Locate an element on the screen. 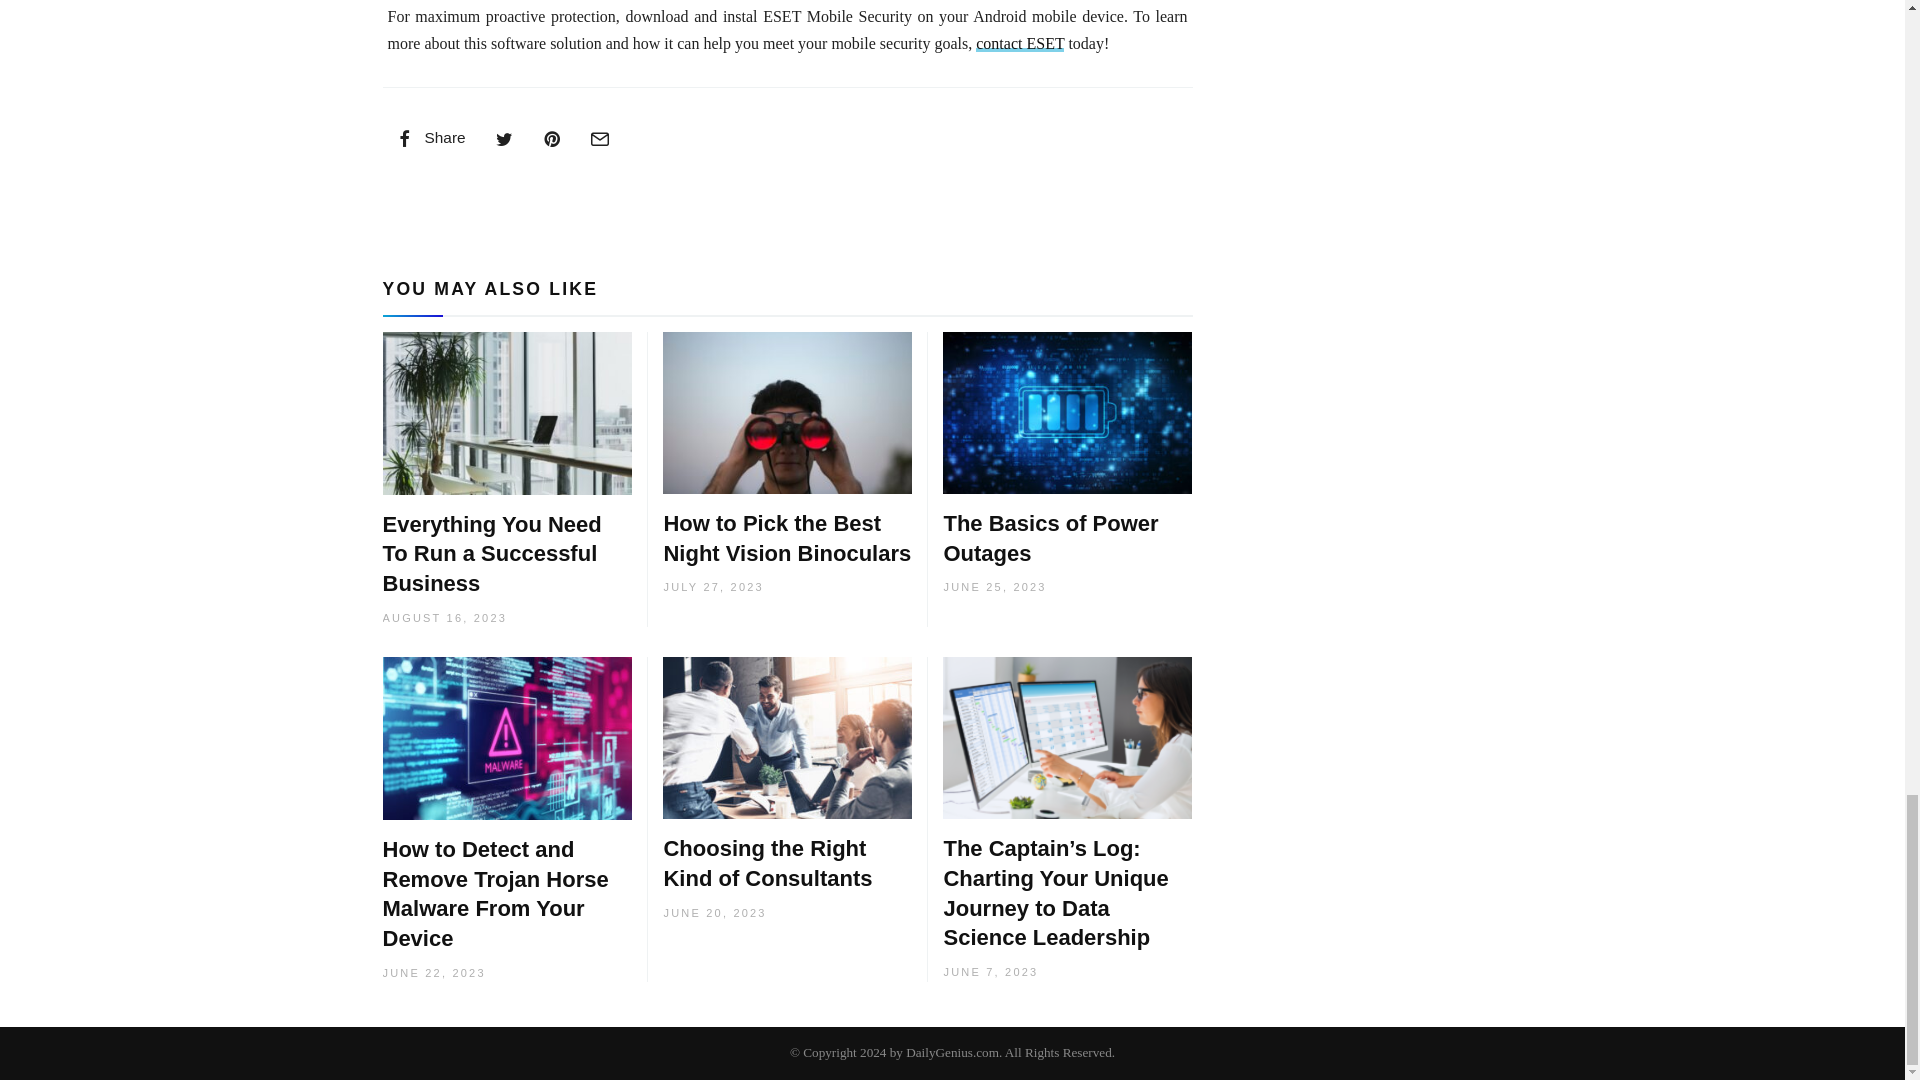  Share on Facebook is located at coordinates (428, 137).